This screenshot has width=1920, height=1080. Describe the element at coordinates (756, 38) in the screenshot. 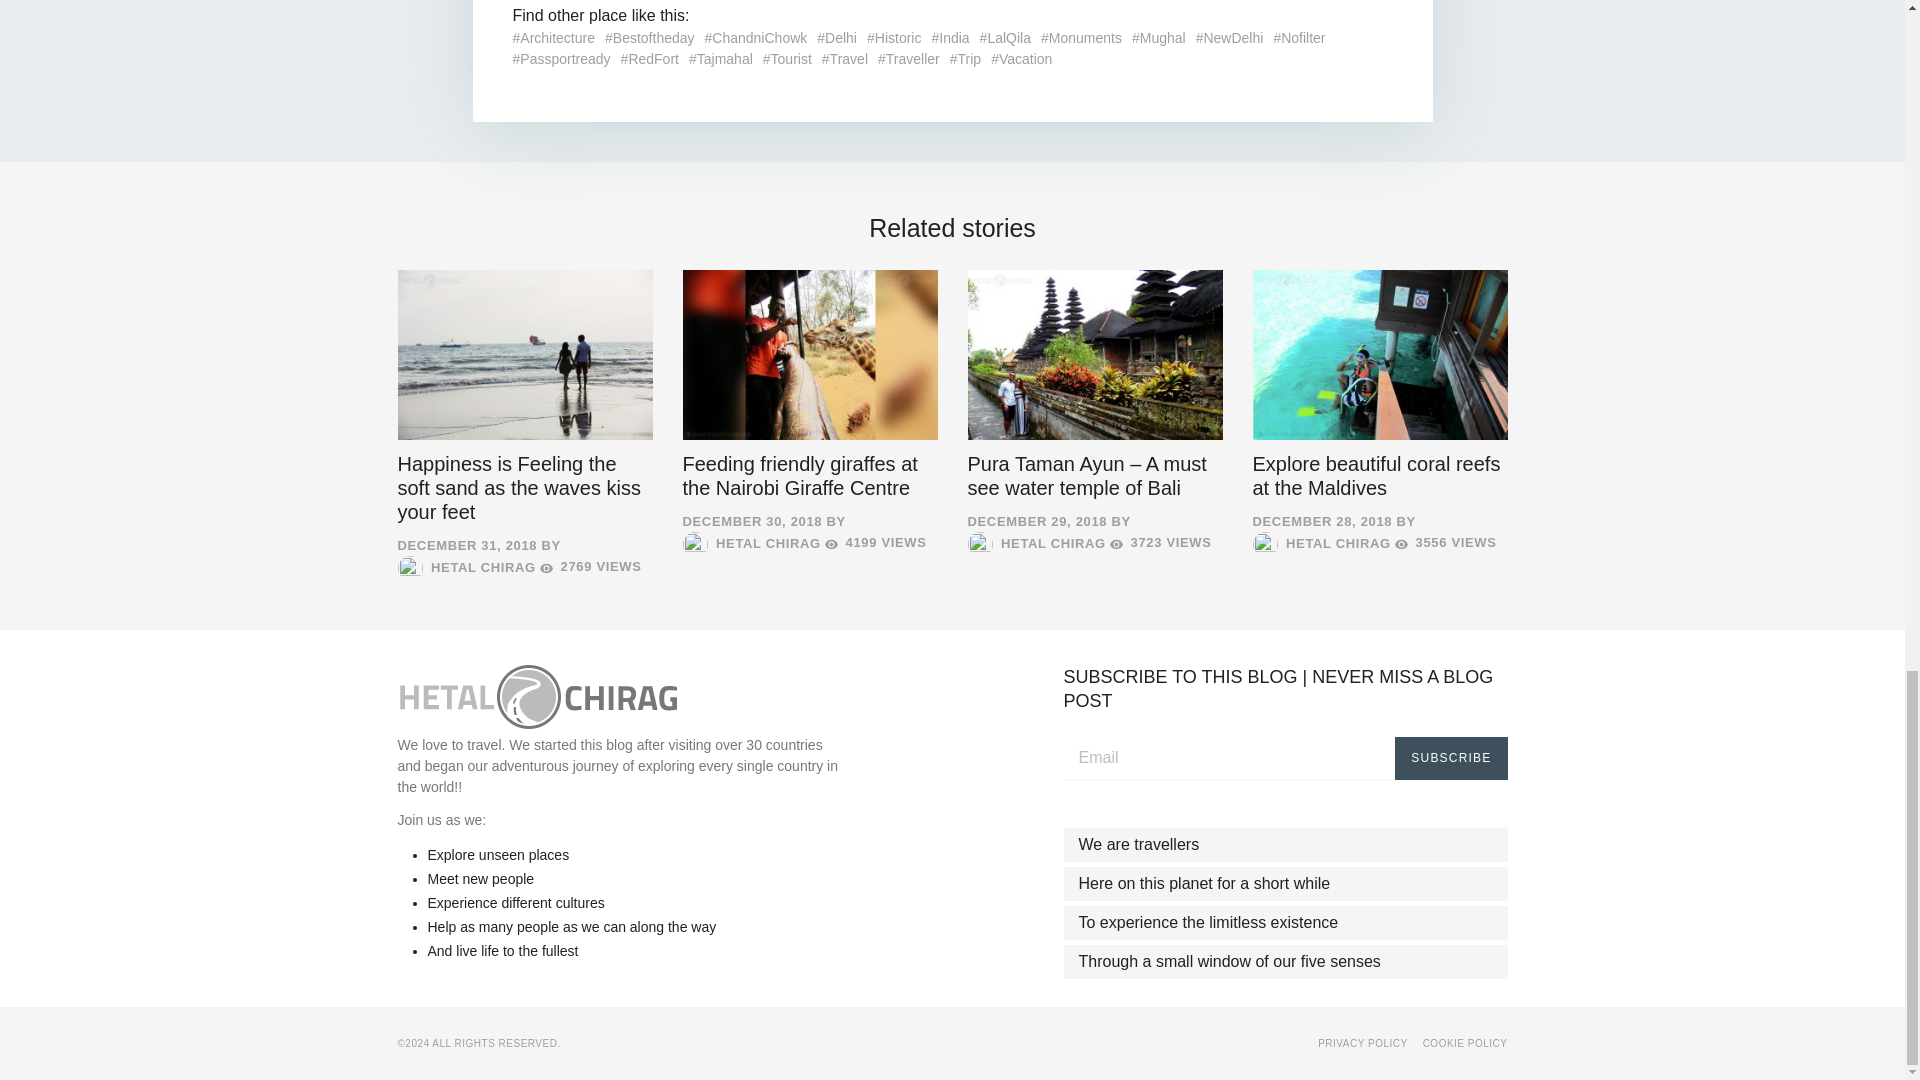

I see `ChandniChowk` at that location.